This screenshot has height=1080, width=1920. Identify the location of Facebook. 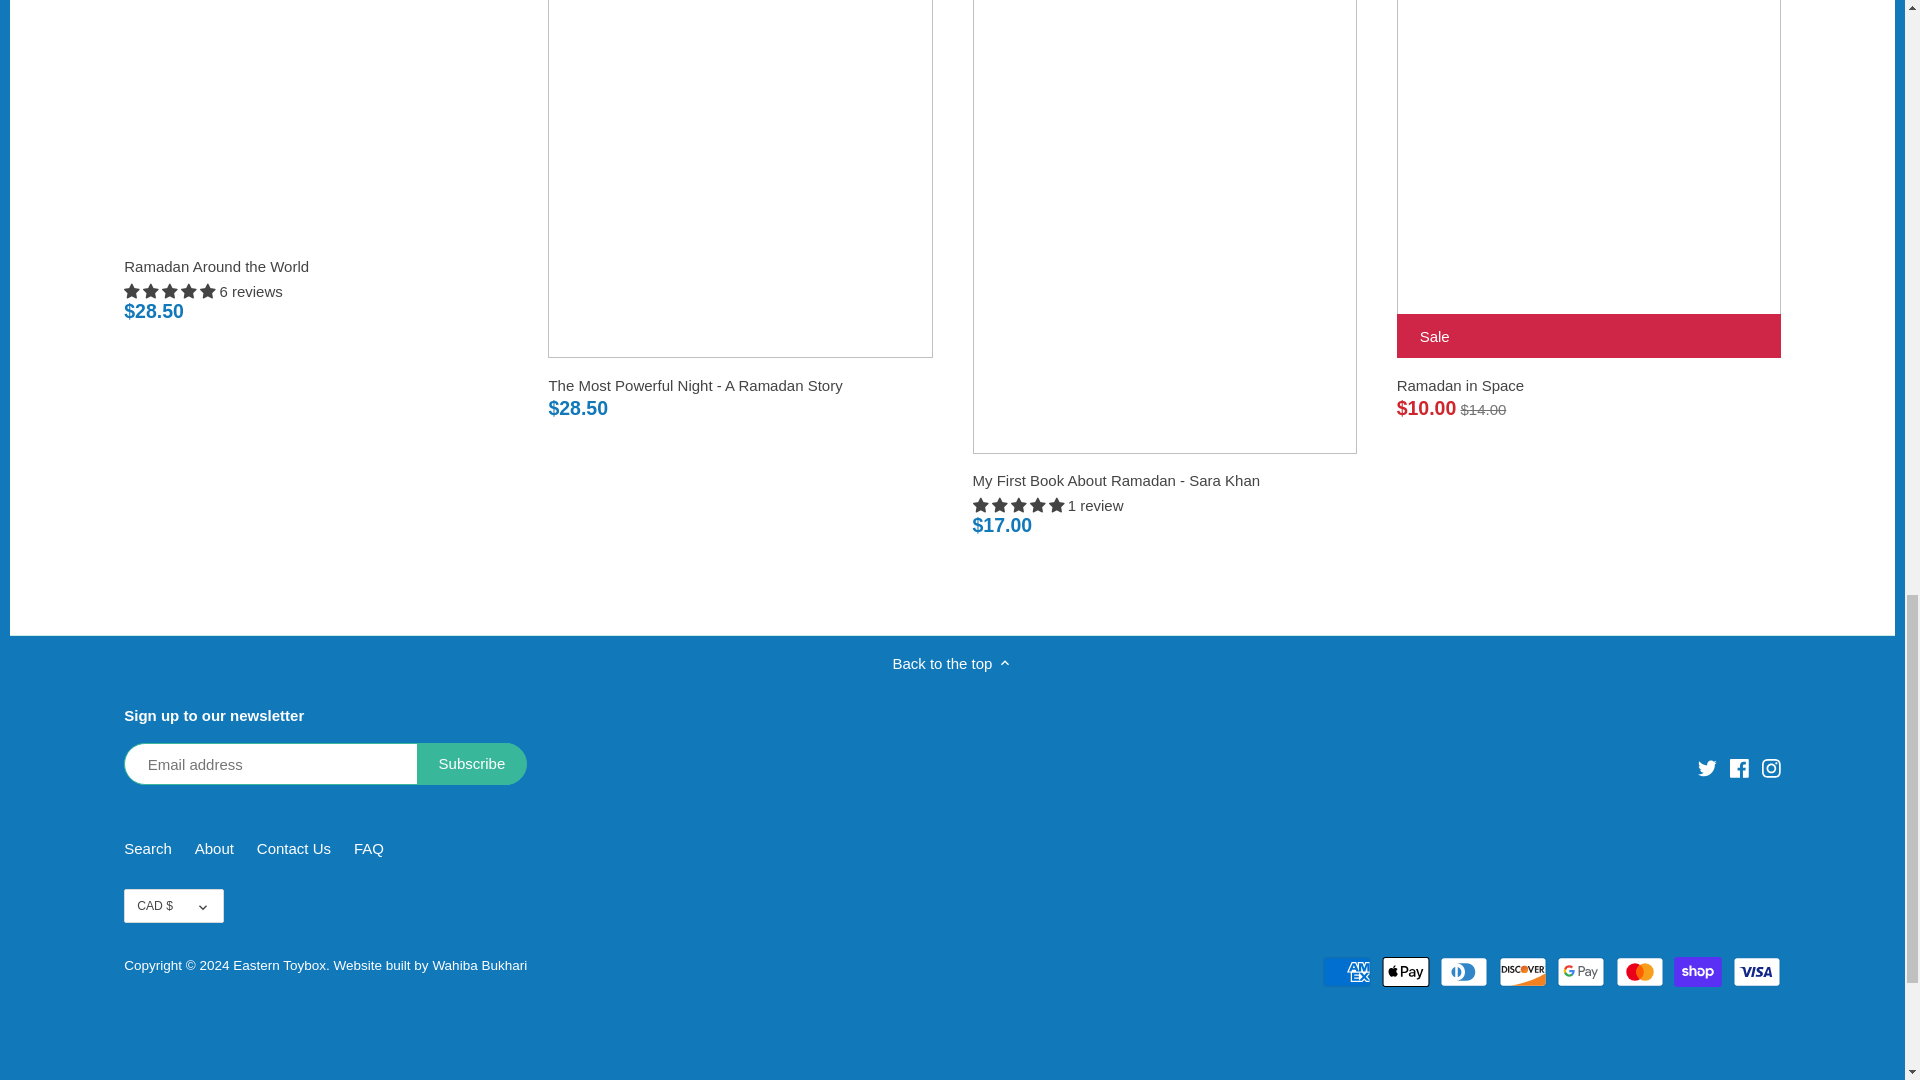
(1739, 766).